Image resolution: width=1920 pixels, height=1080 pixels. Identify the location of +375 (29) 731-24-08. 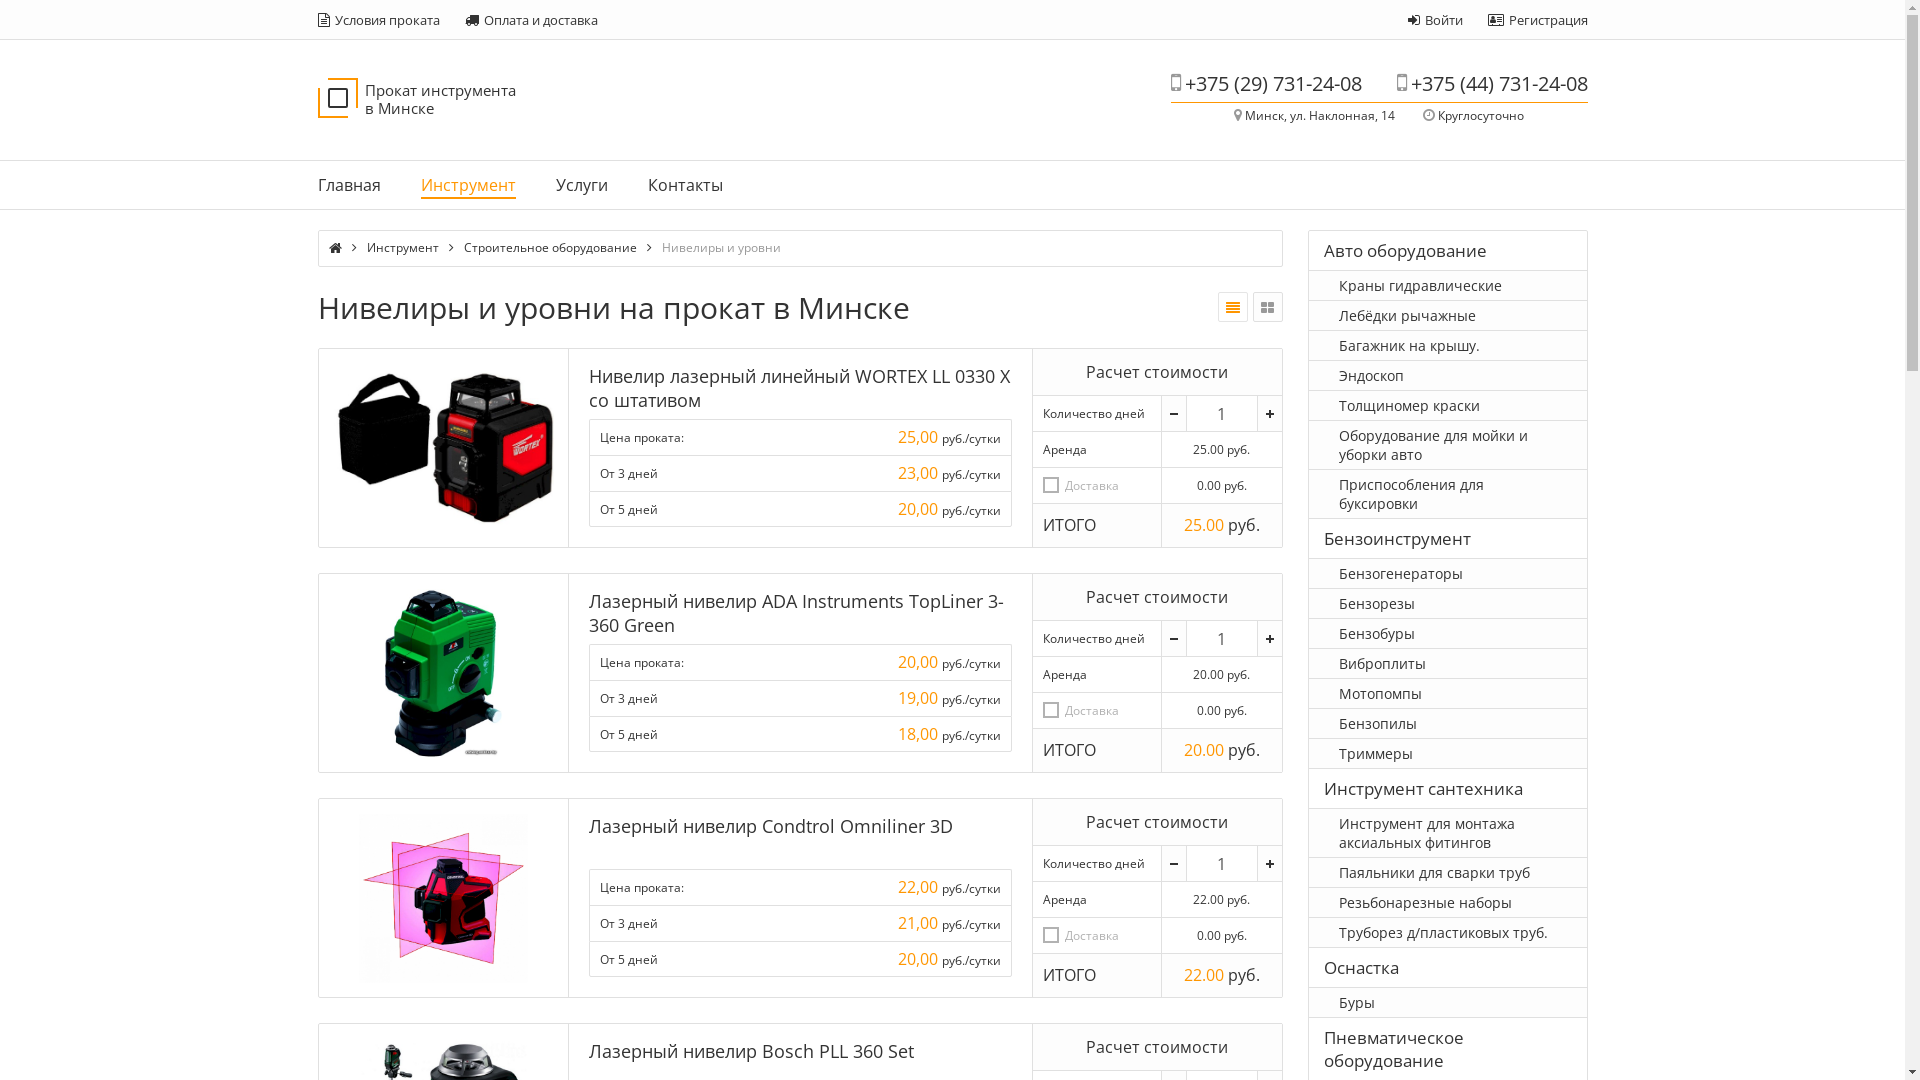
(1266, 84).